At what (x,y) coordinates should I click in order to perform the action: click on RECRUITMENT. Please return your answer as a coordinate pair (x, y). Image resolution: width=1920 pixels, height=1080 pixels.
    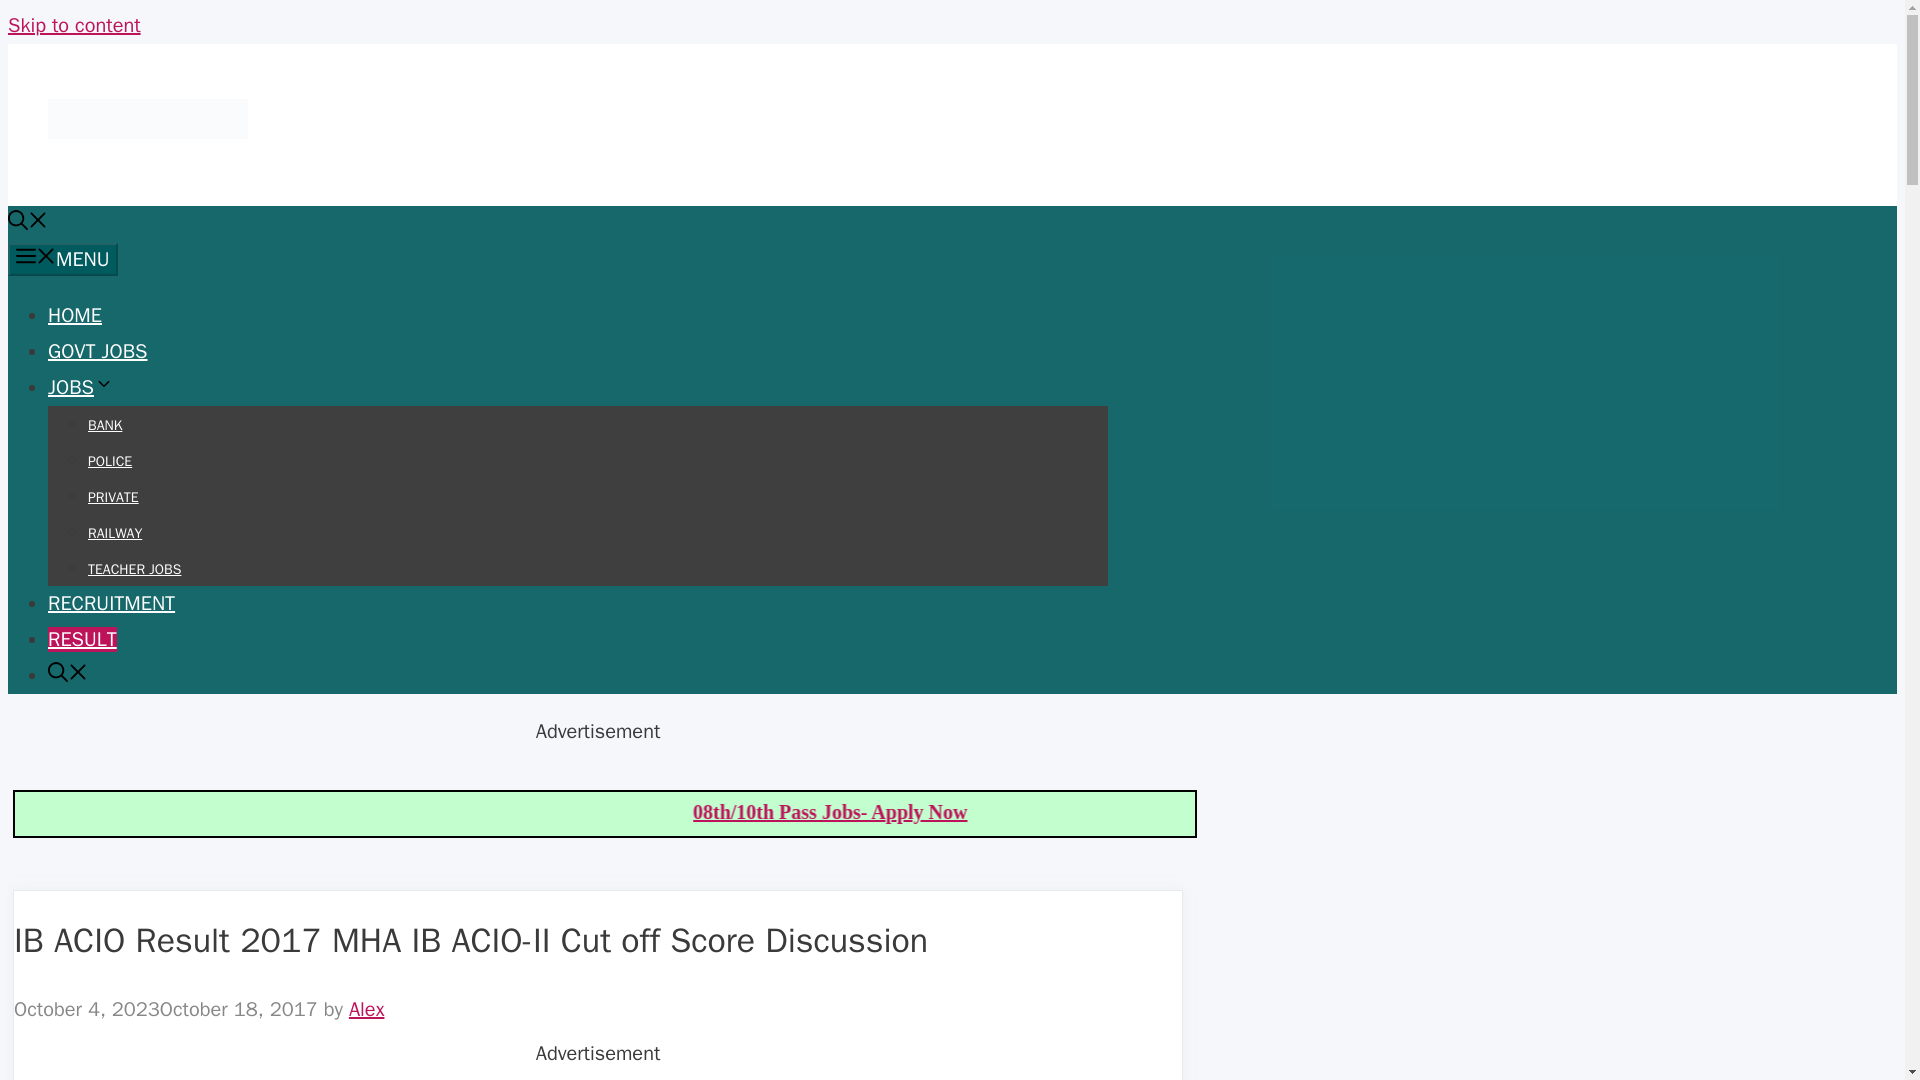
    Looking at the image, I should click on (111, 602).